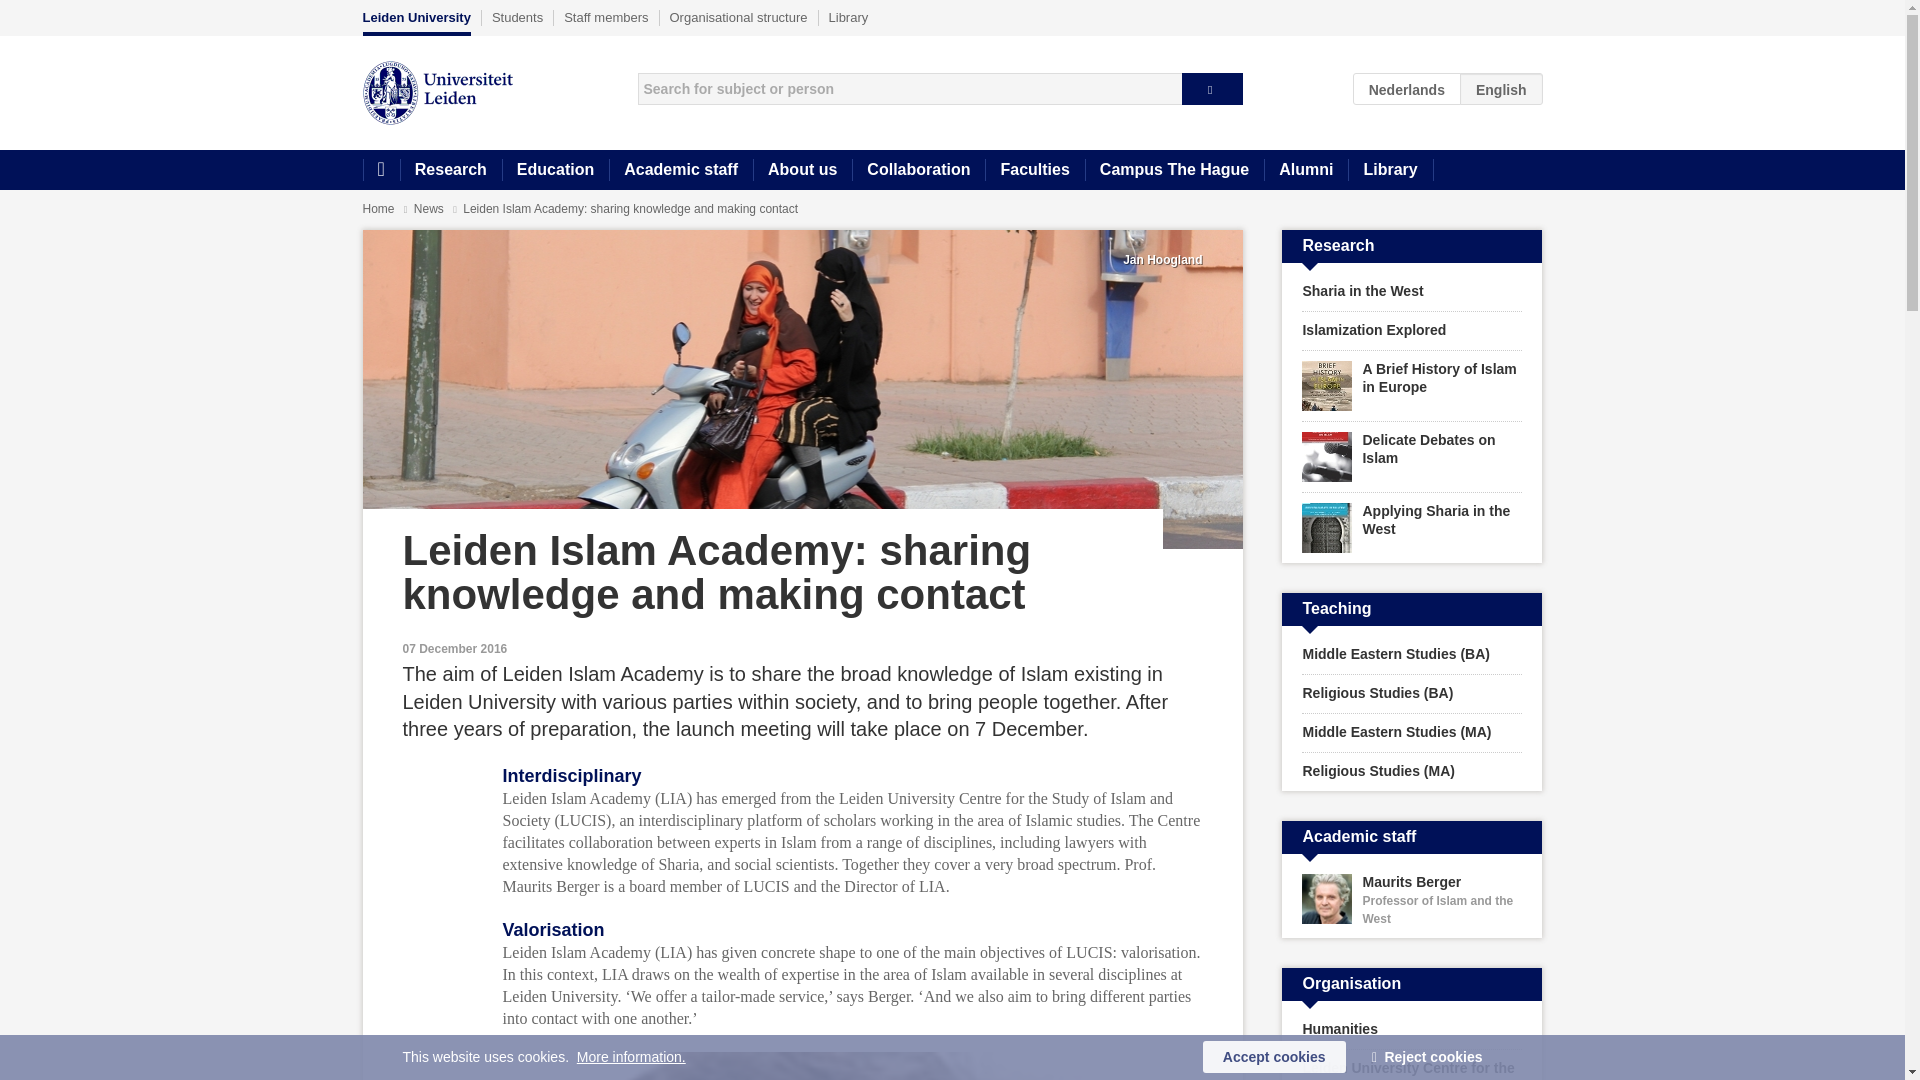  What do you see at coordinates (739, 17) in the screenshot?
I see `Organisational structure` at bounding box center [739, 17].